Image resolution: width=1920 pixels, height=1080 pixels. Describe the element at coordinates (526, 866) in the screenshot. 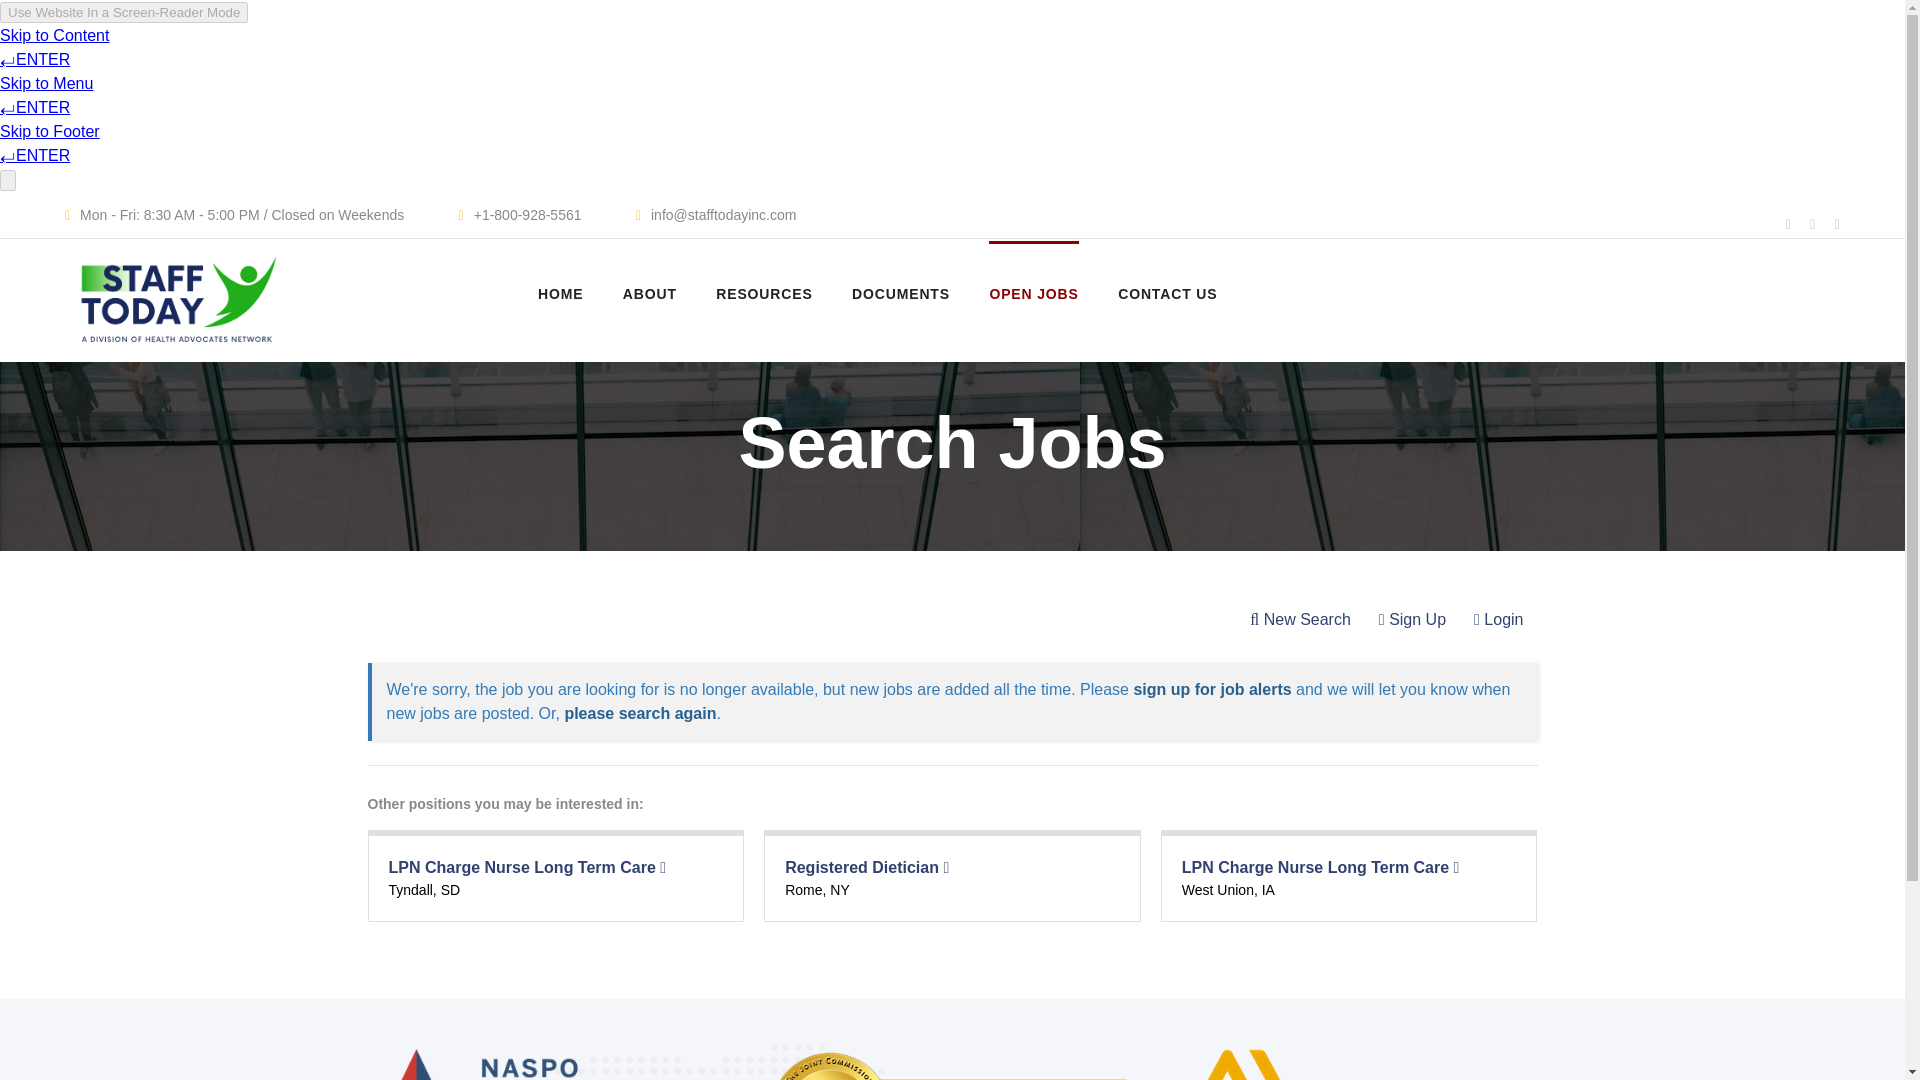

I see `LPN Charge Nurse Long Term Care` at that location.